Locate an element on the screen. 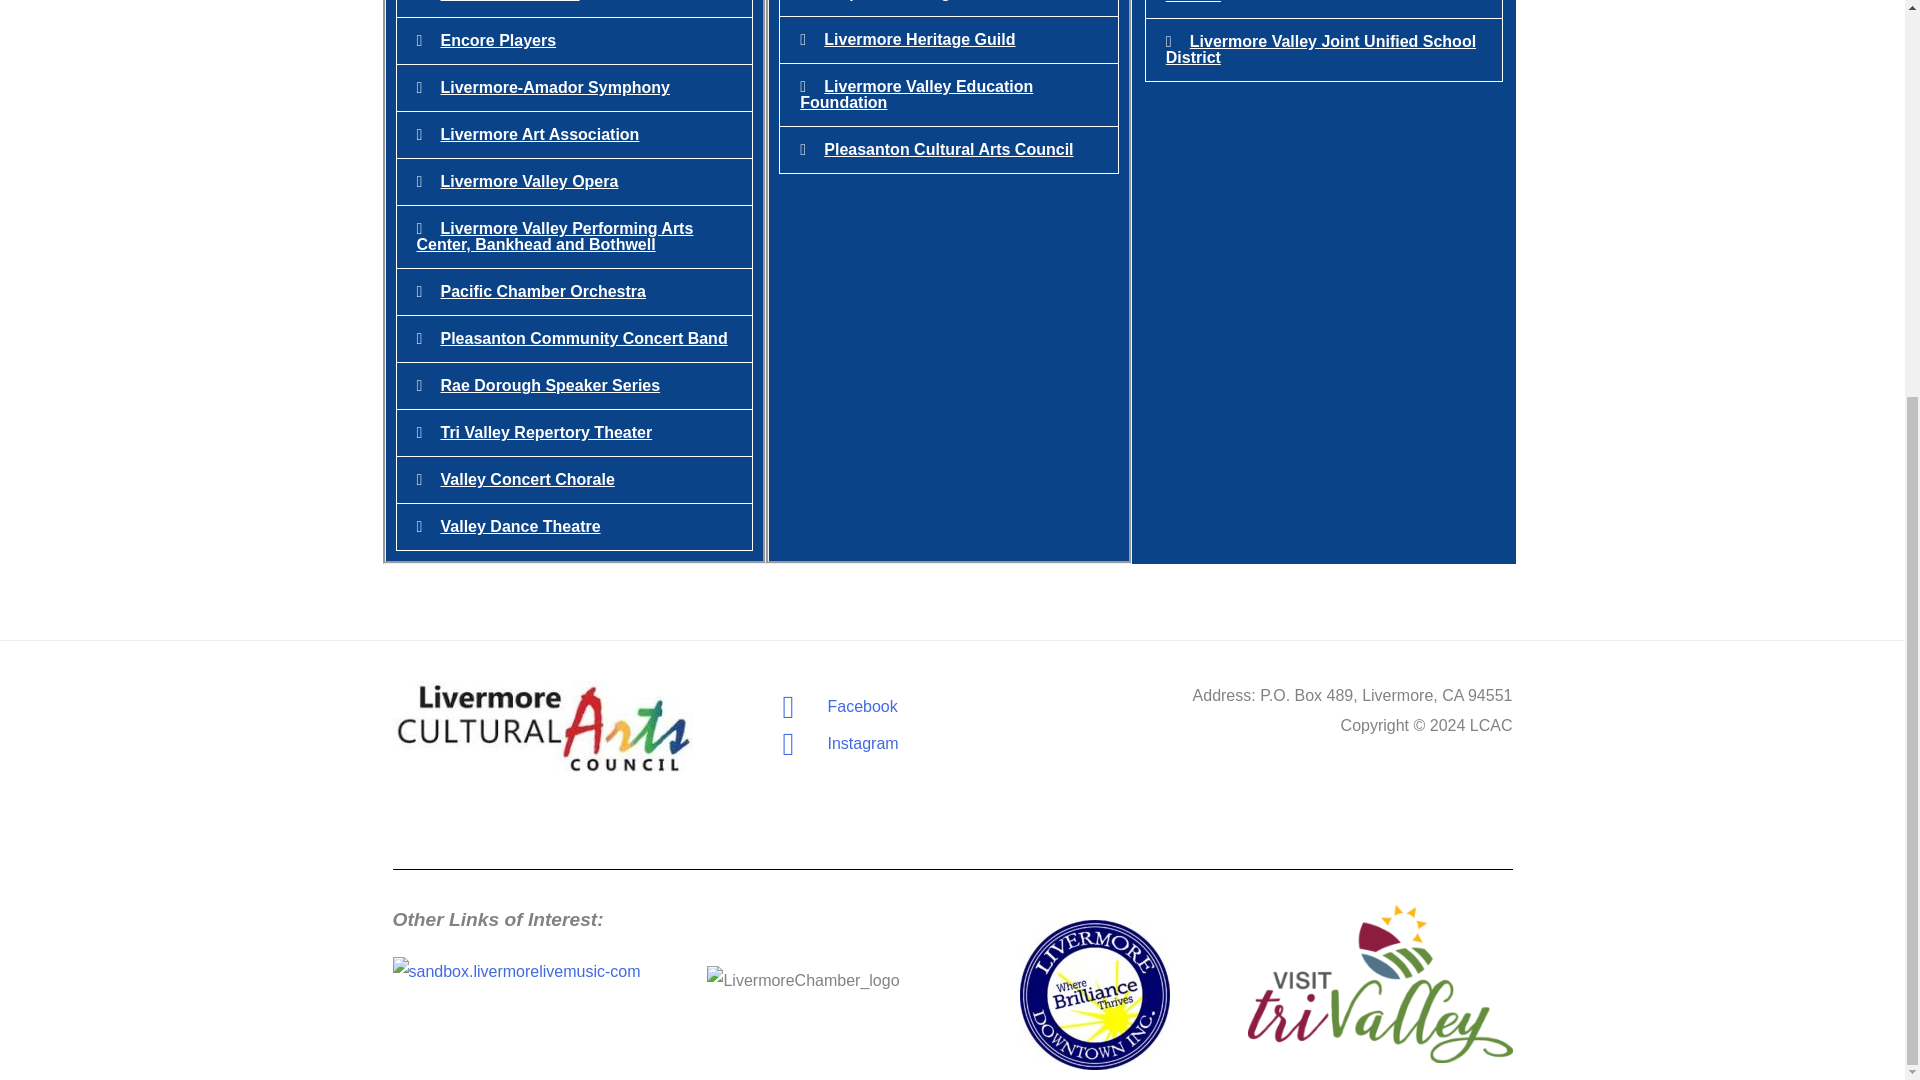 This screenshot has height=1080, width=1920. Pacific Chamber Orchestra is located at coordinates (542, 291).